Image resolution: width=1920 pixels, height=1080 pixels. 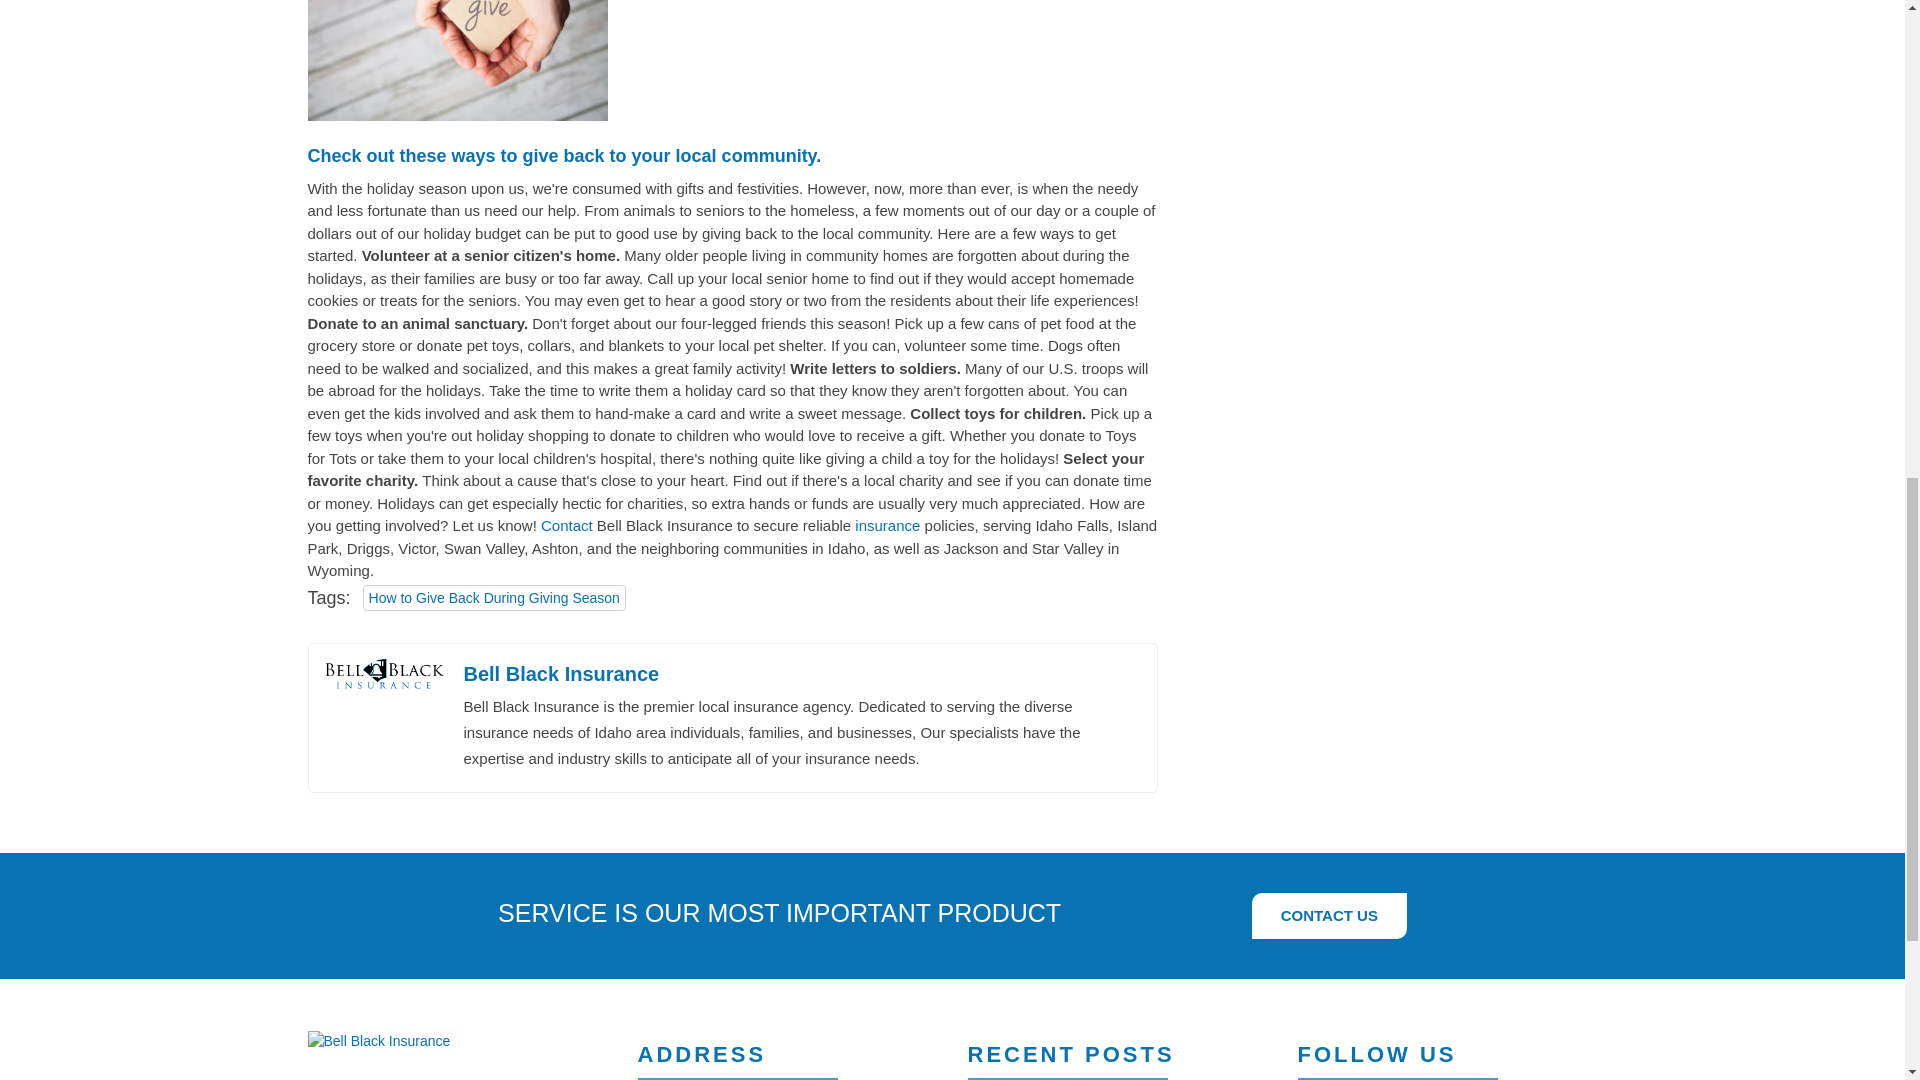 I want to click on Bell Black Insurance, so click(x=379, y=1040).